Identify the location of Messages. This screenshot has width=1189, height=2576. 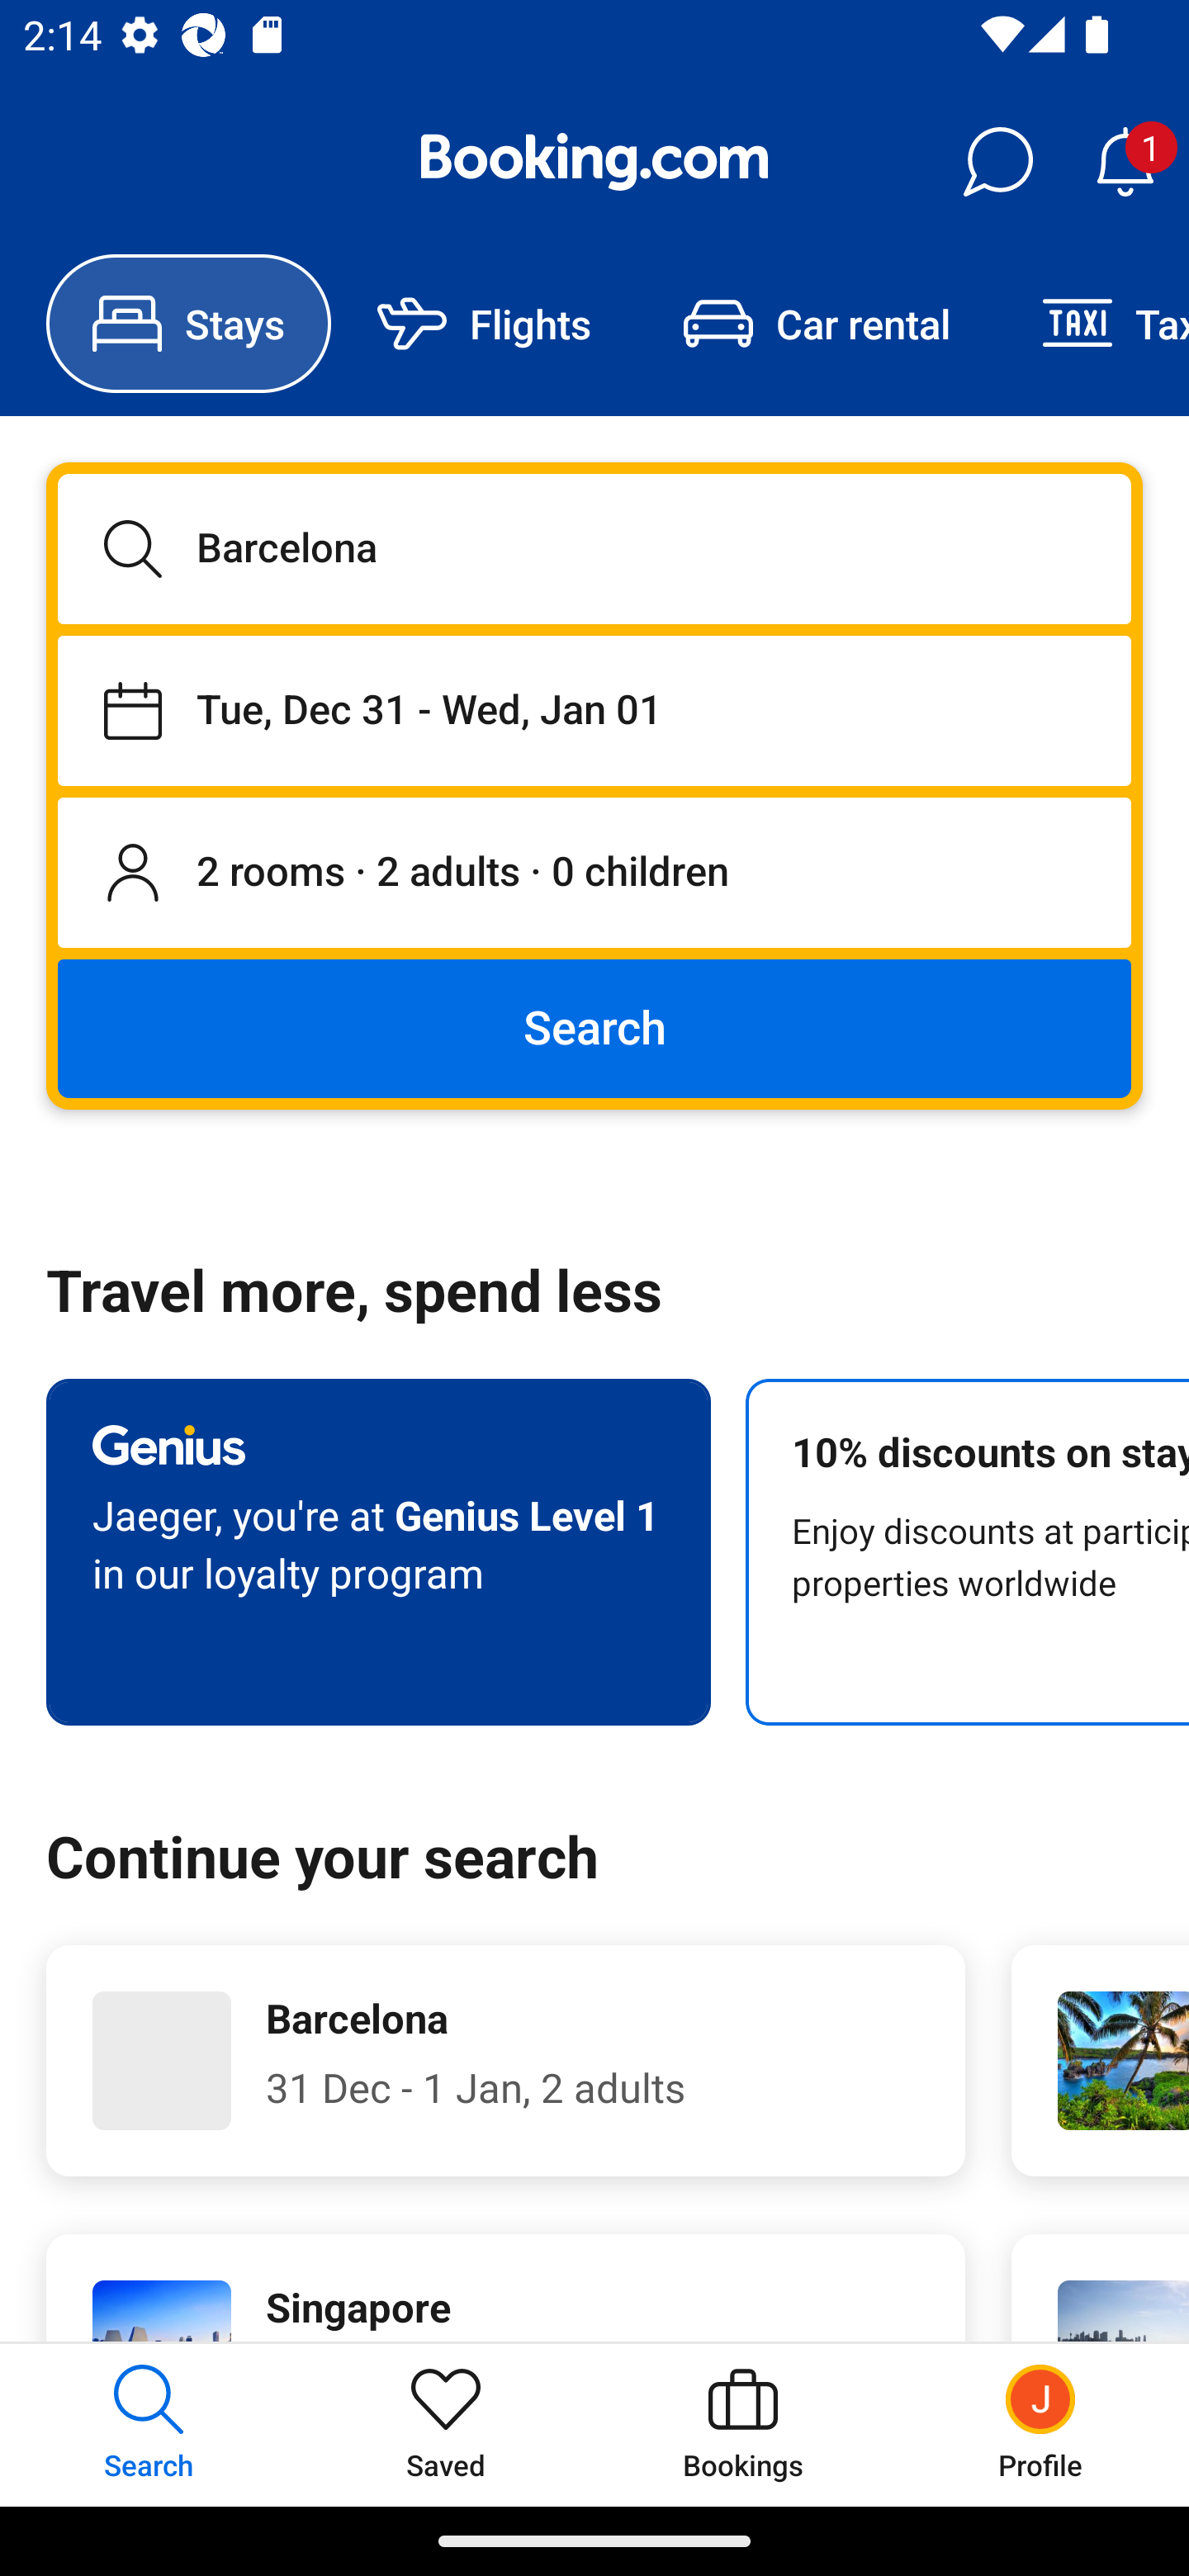
(997, 162).